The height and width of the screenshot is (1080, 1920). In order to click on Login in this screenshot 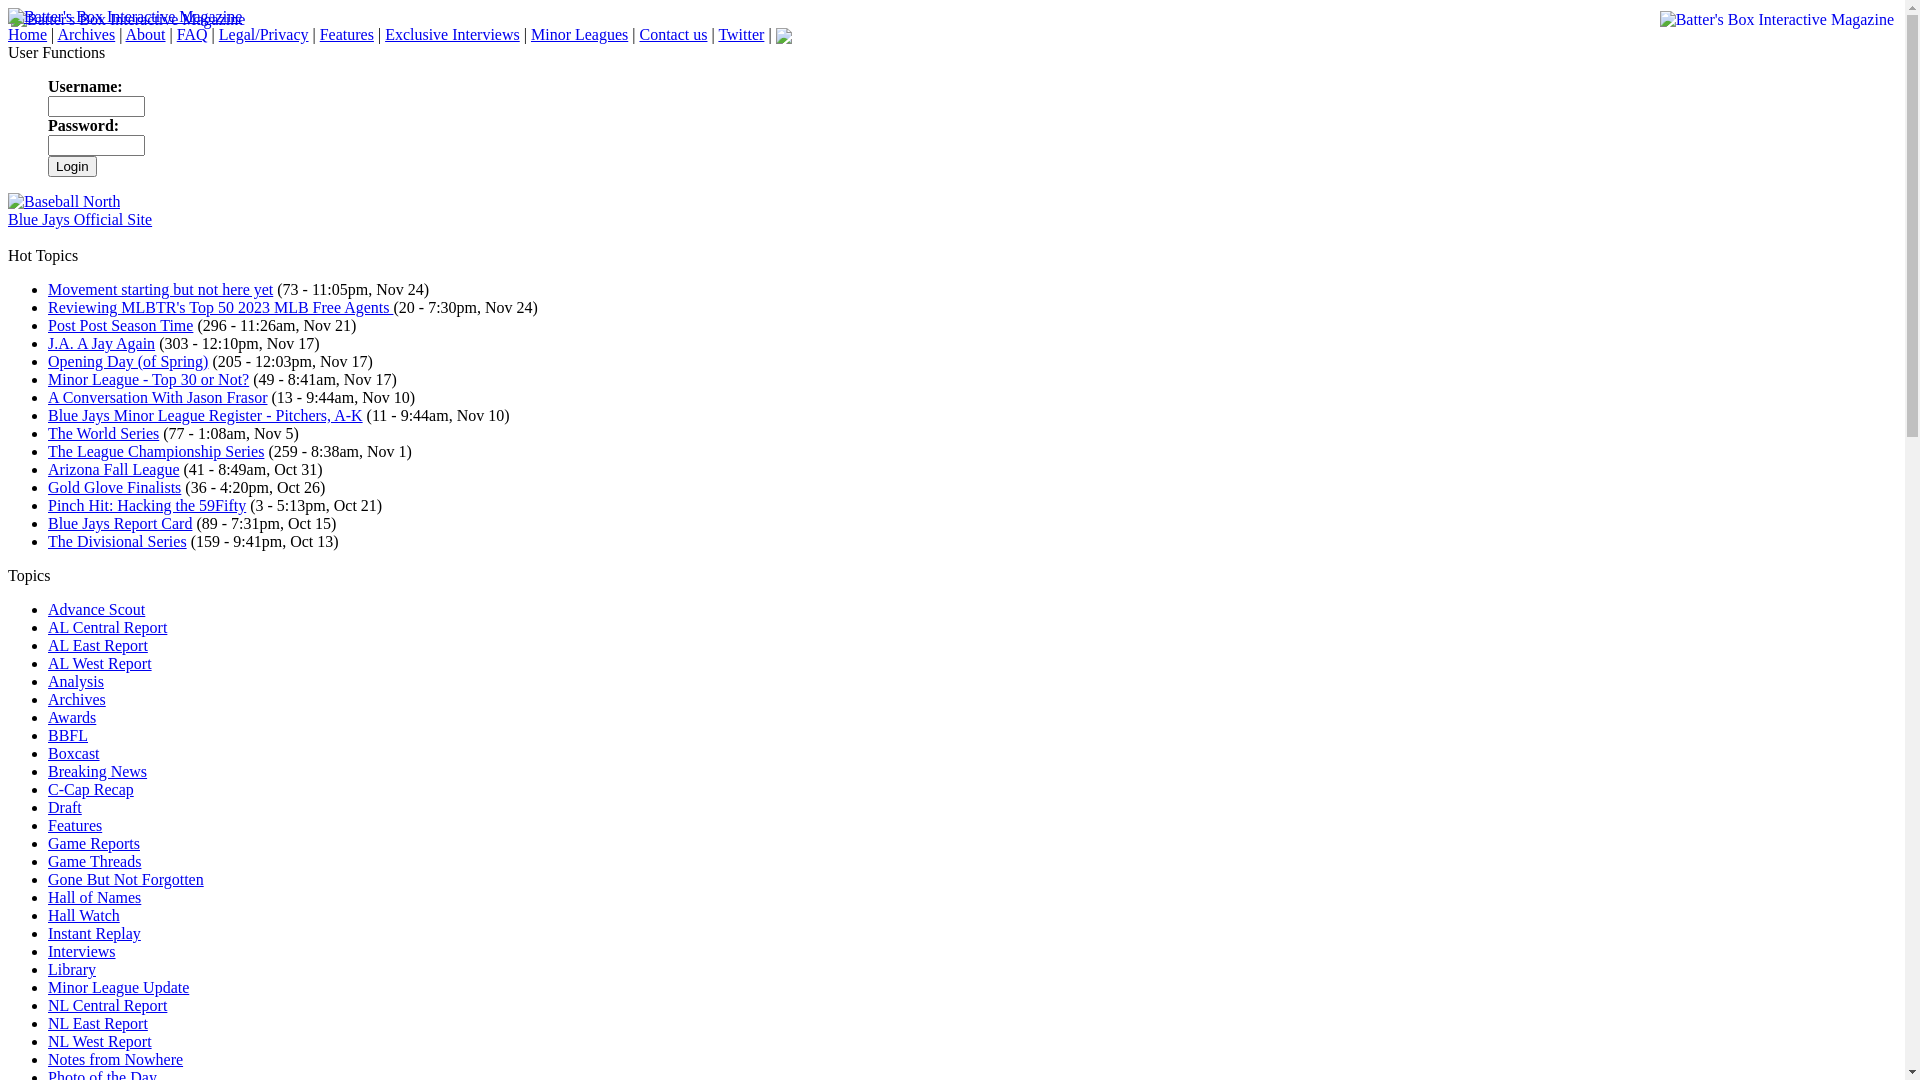, I will do `click(72, 166)`.